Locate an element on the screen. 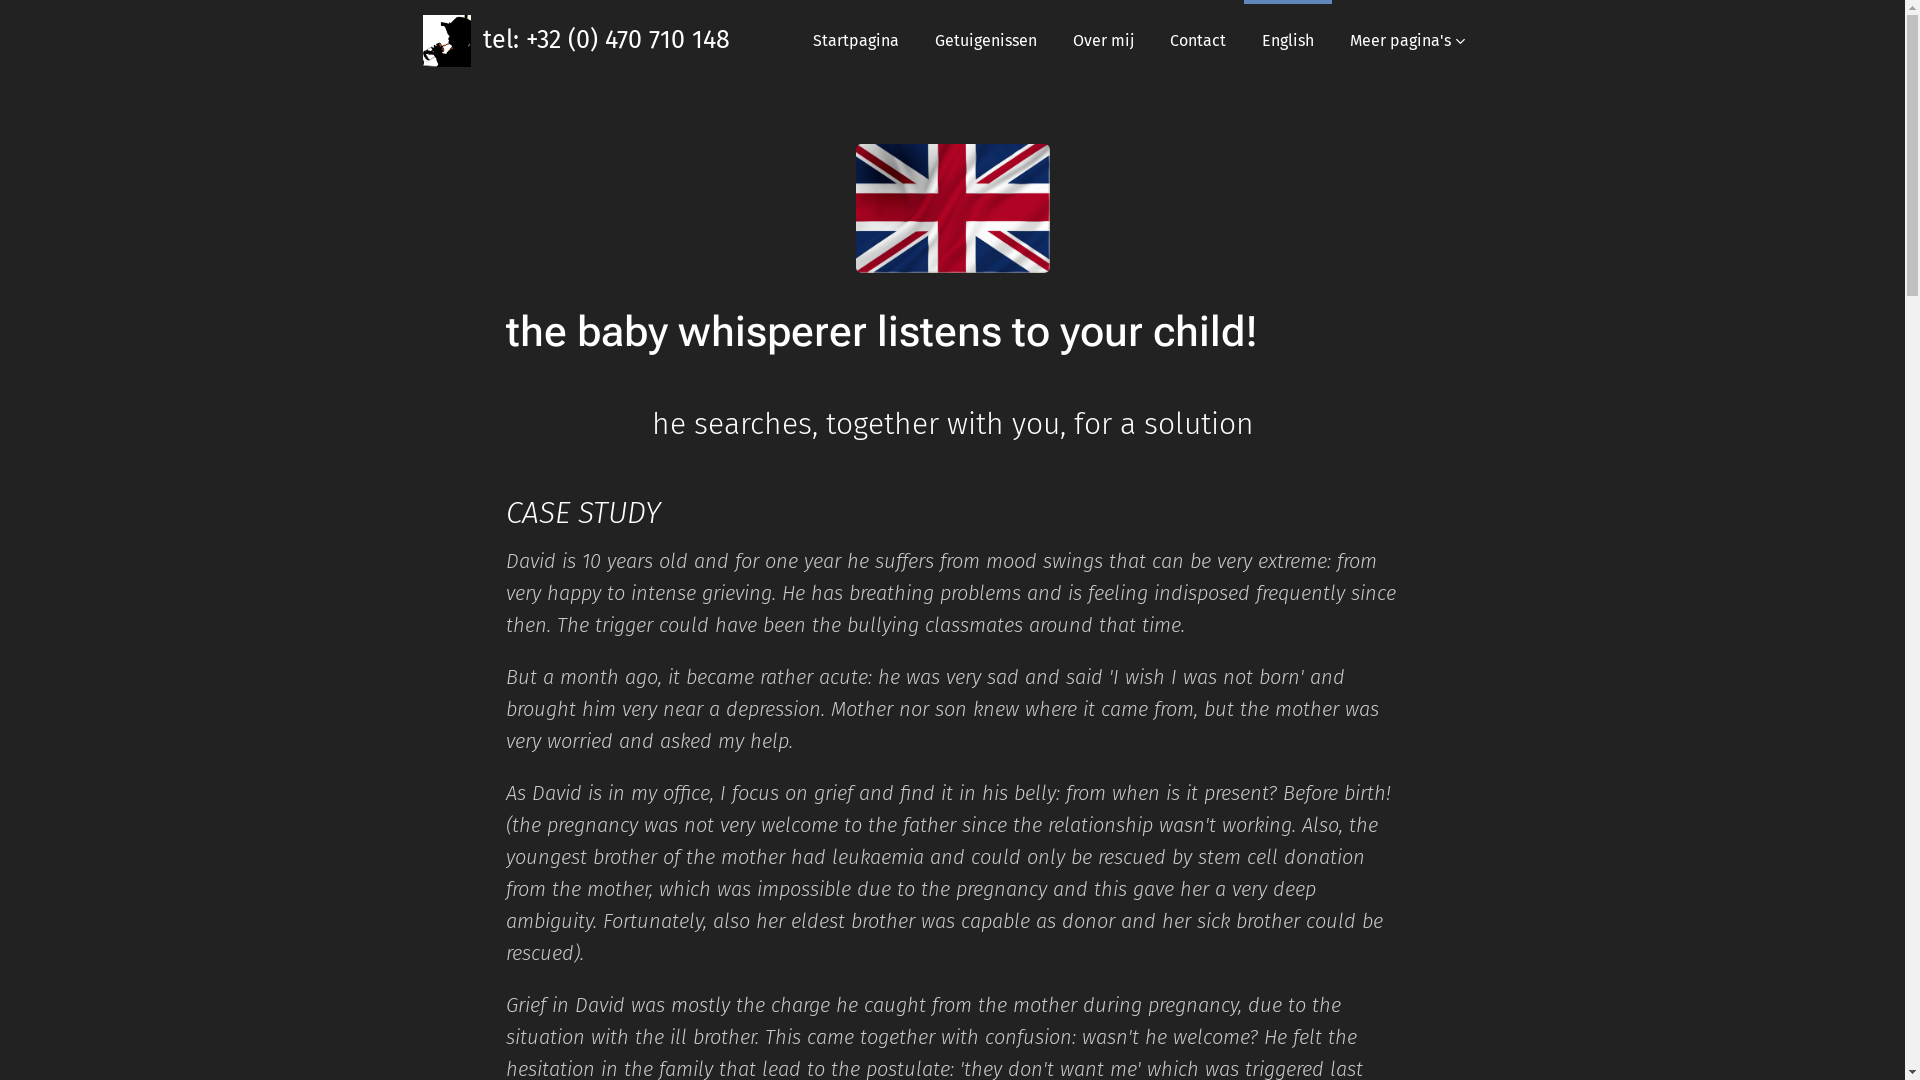 This screenshot has width=1920, height=1080. Over mij is located at coordinates (1102, 41).